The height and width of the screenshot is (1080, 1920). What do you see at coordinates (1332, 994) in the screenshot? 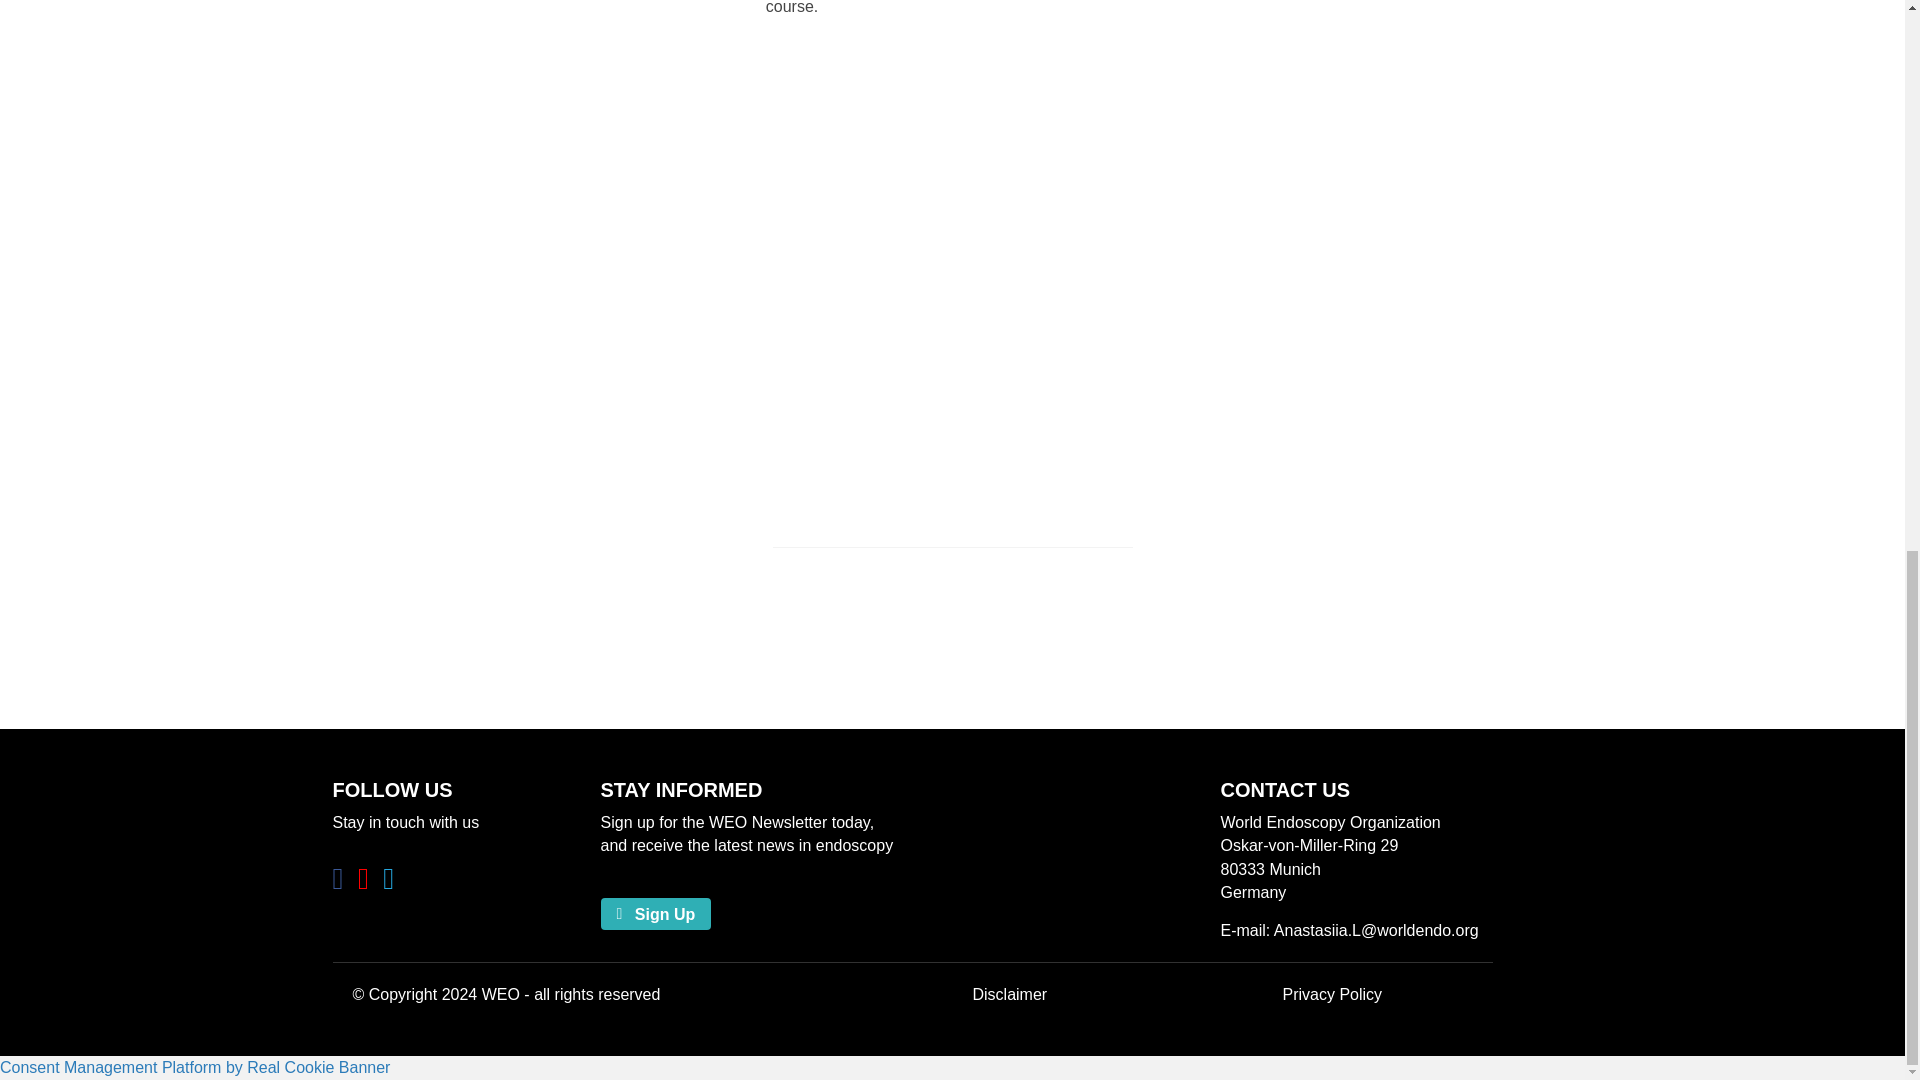
I see `Privacy Policy` at bounding box center [1332, 994].